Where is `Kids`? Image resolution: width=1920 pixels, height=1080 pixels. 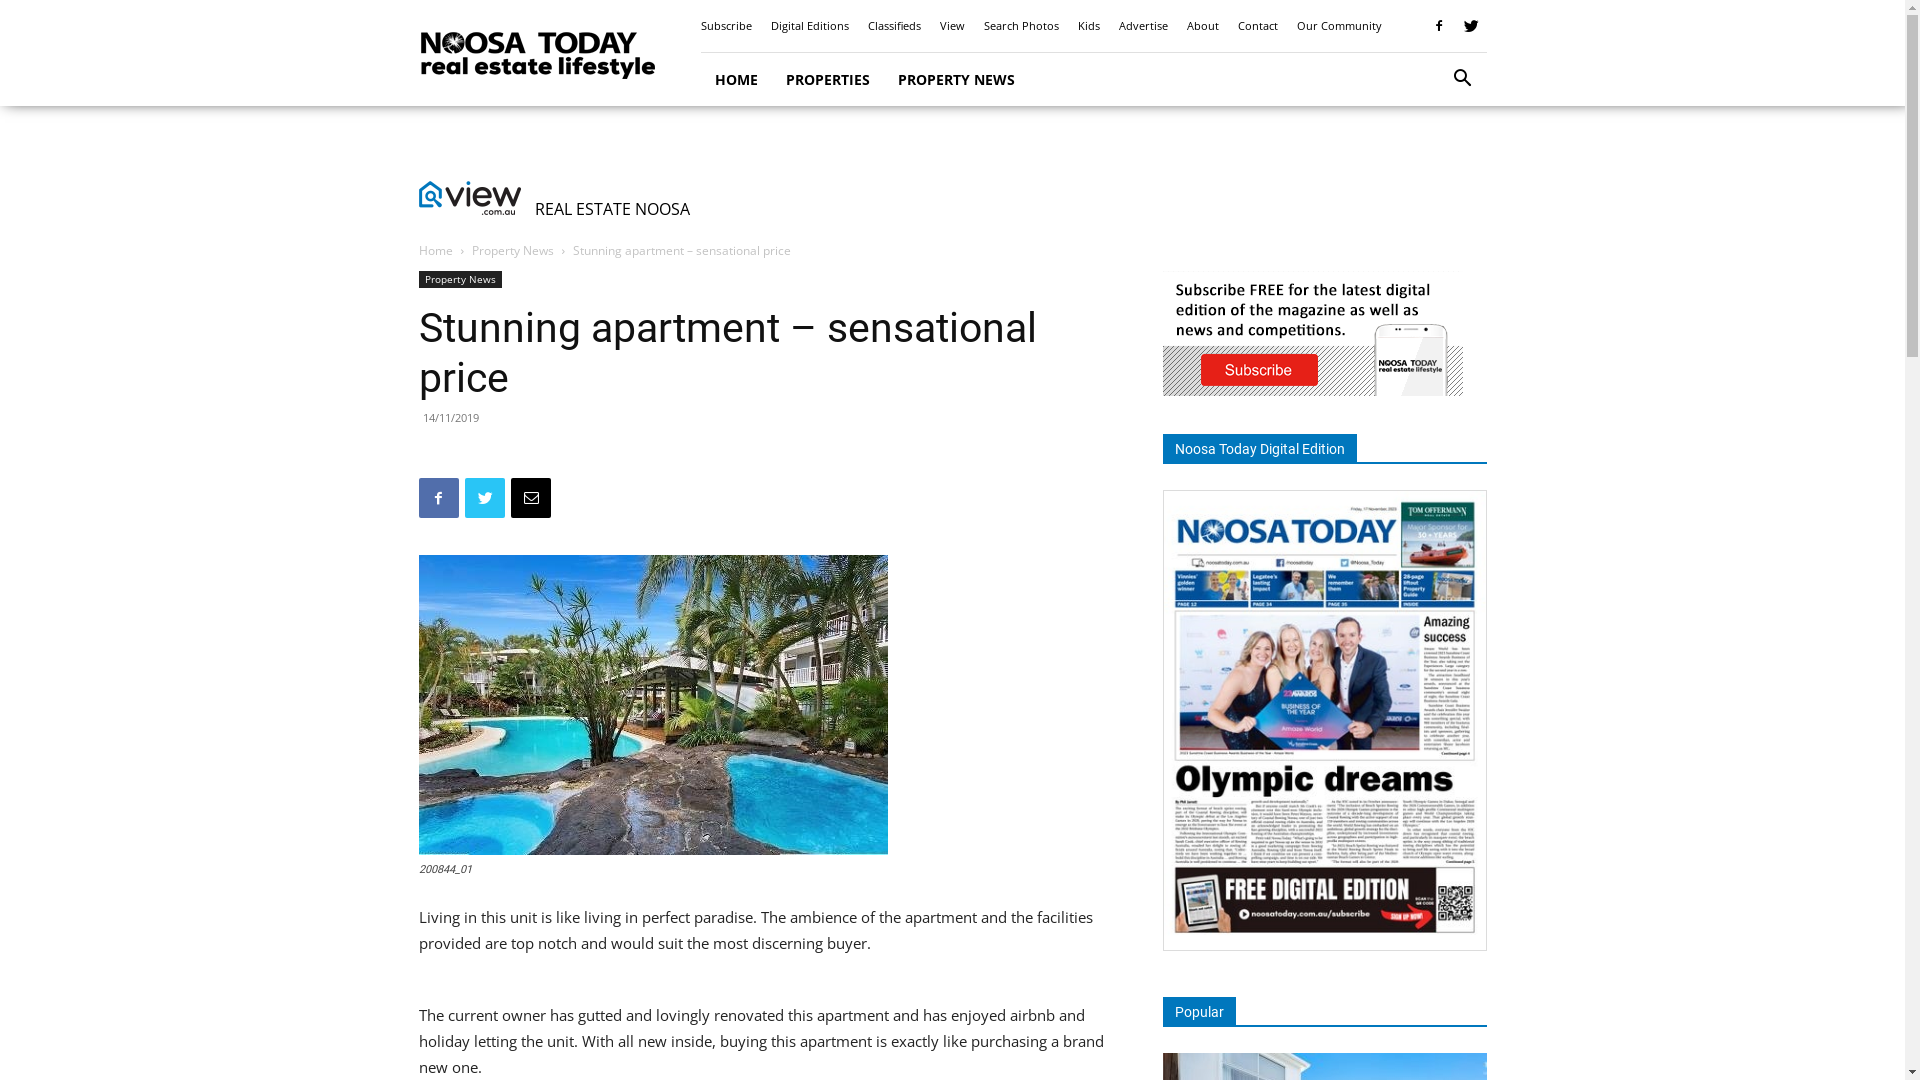
Kids is located at coordinates (1089, 26).